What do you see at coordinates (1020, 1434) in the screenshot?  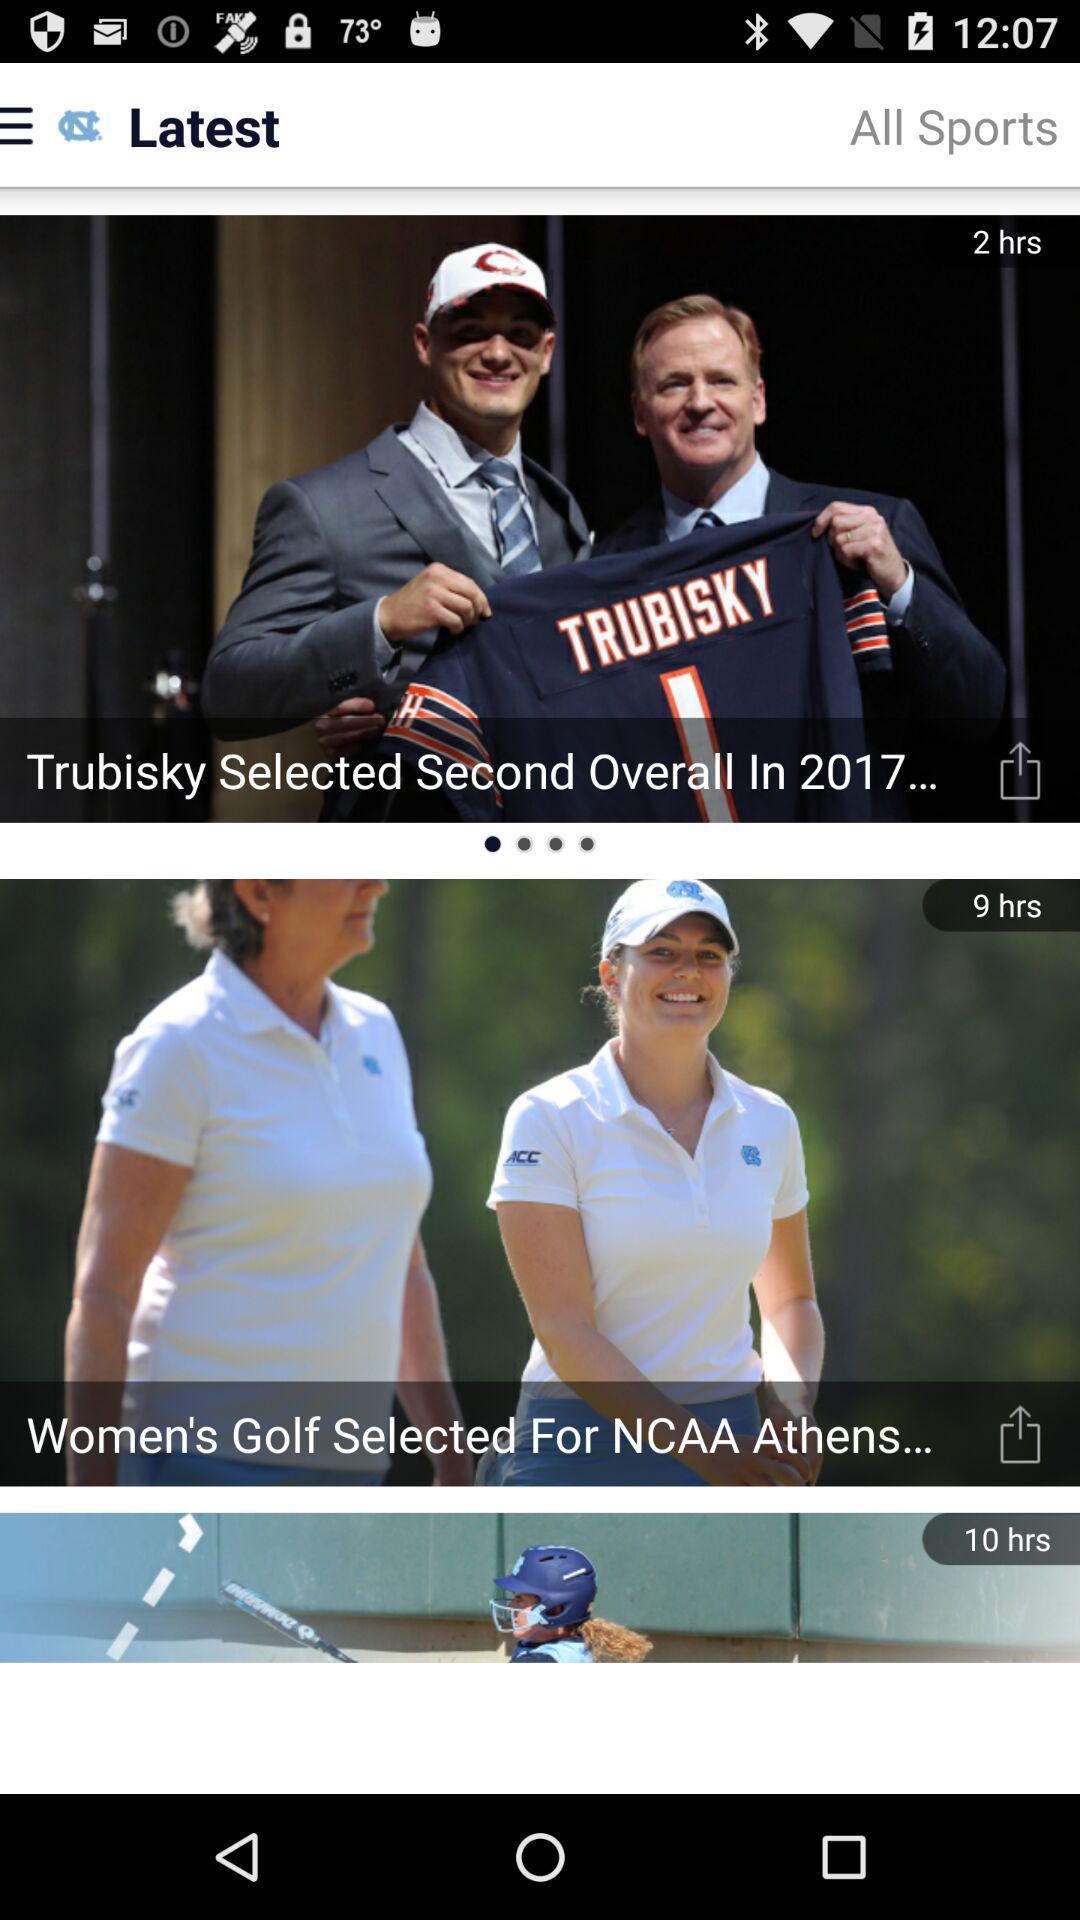 I see `share link` at bounding box center [1020, 1434].